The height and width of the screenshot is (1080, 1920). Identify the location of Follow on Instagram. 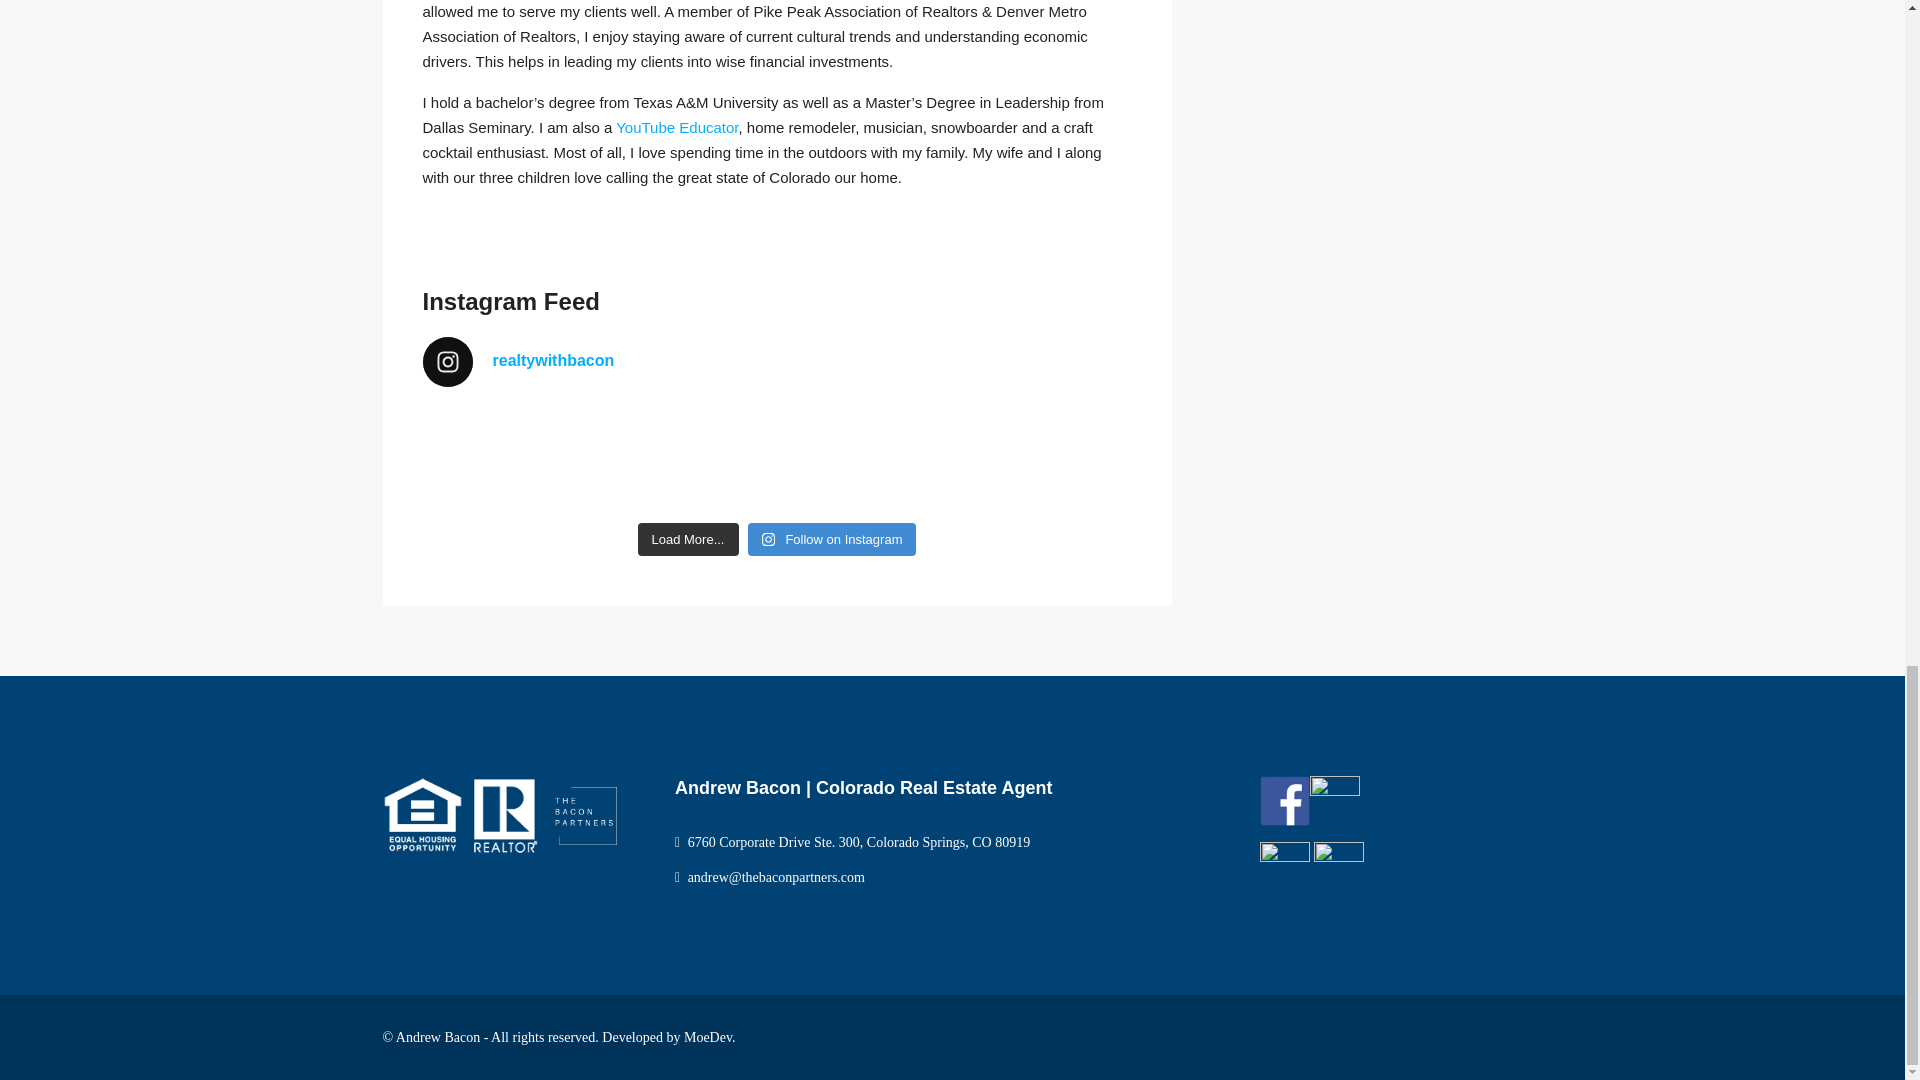
(832, 540).